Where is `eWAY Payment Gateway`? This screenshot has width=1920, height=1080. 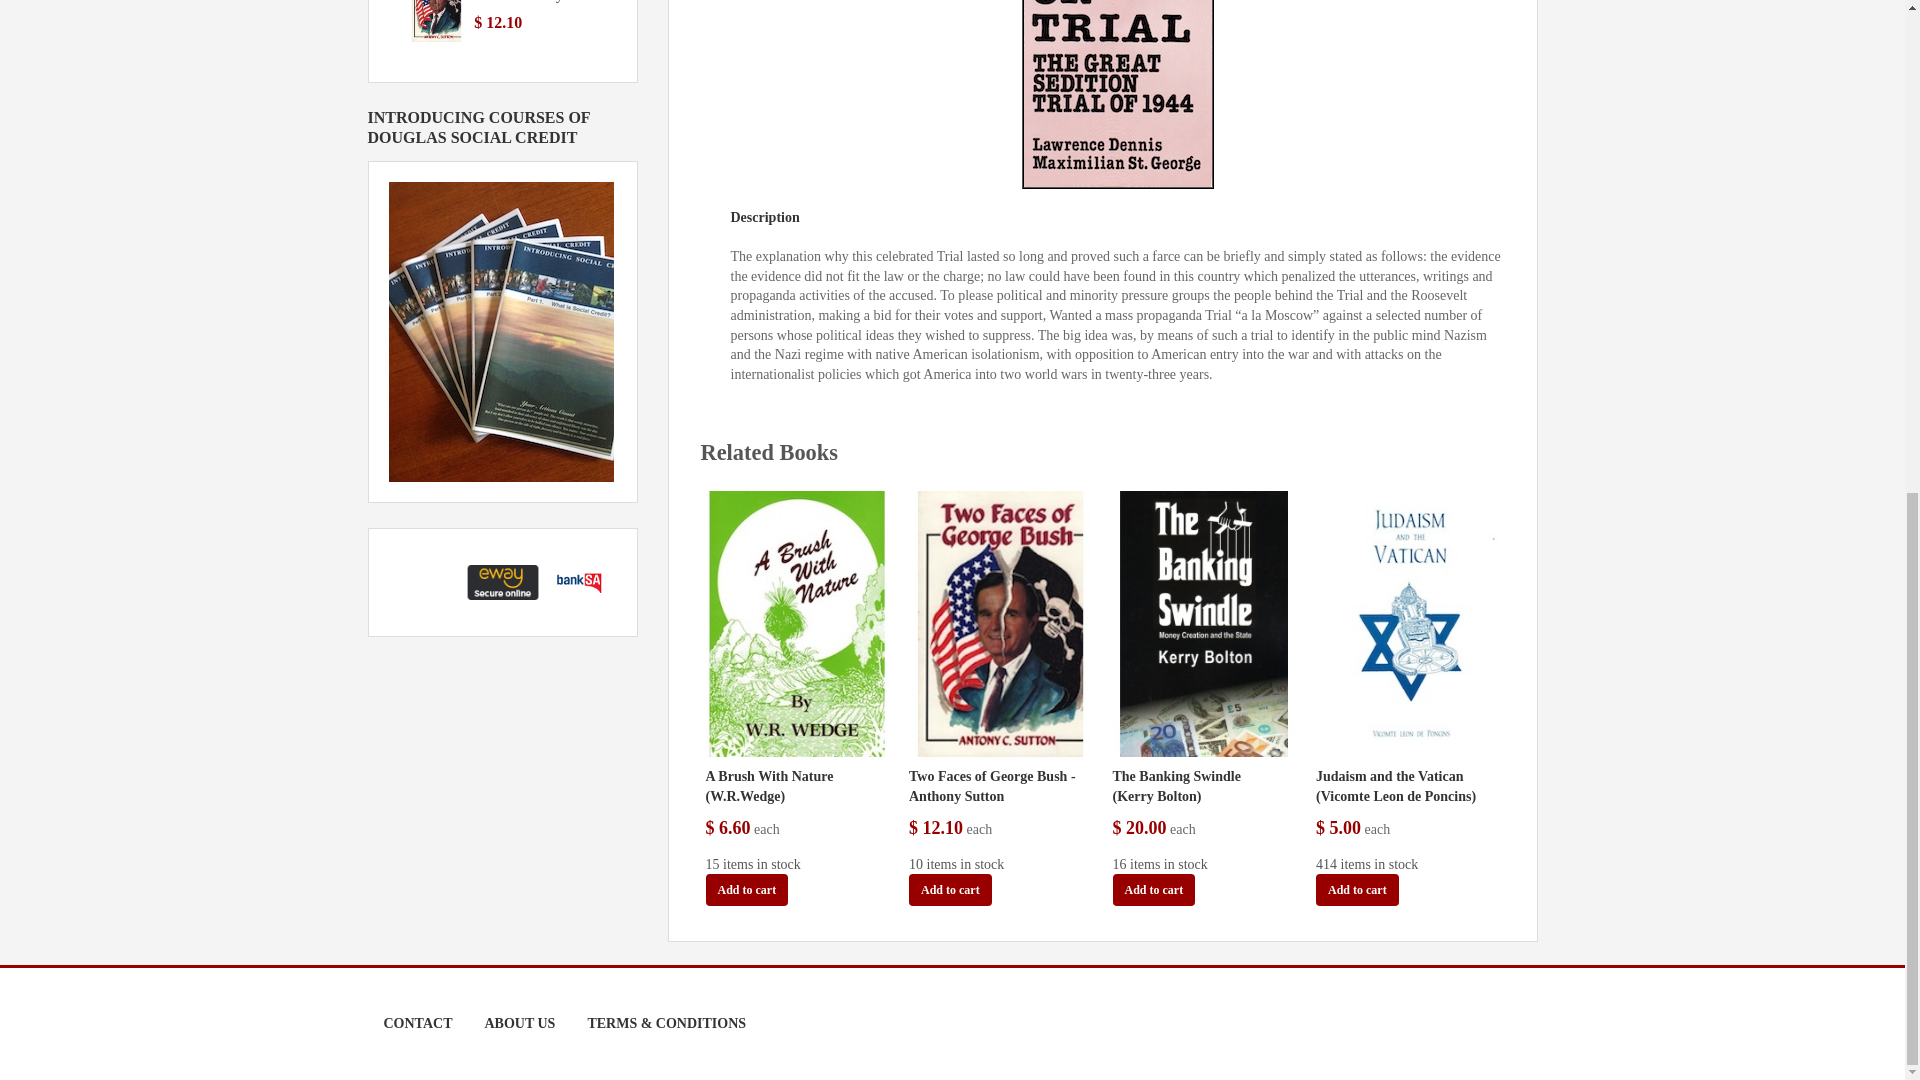 eWAY Payment Gateway is located at coordinates (502, 580).